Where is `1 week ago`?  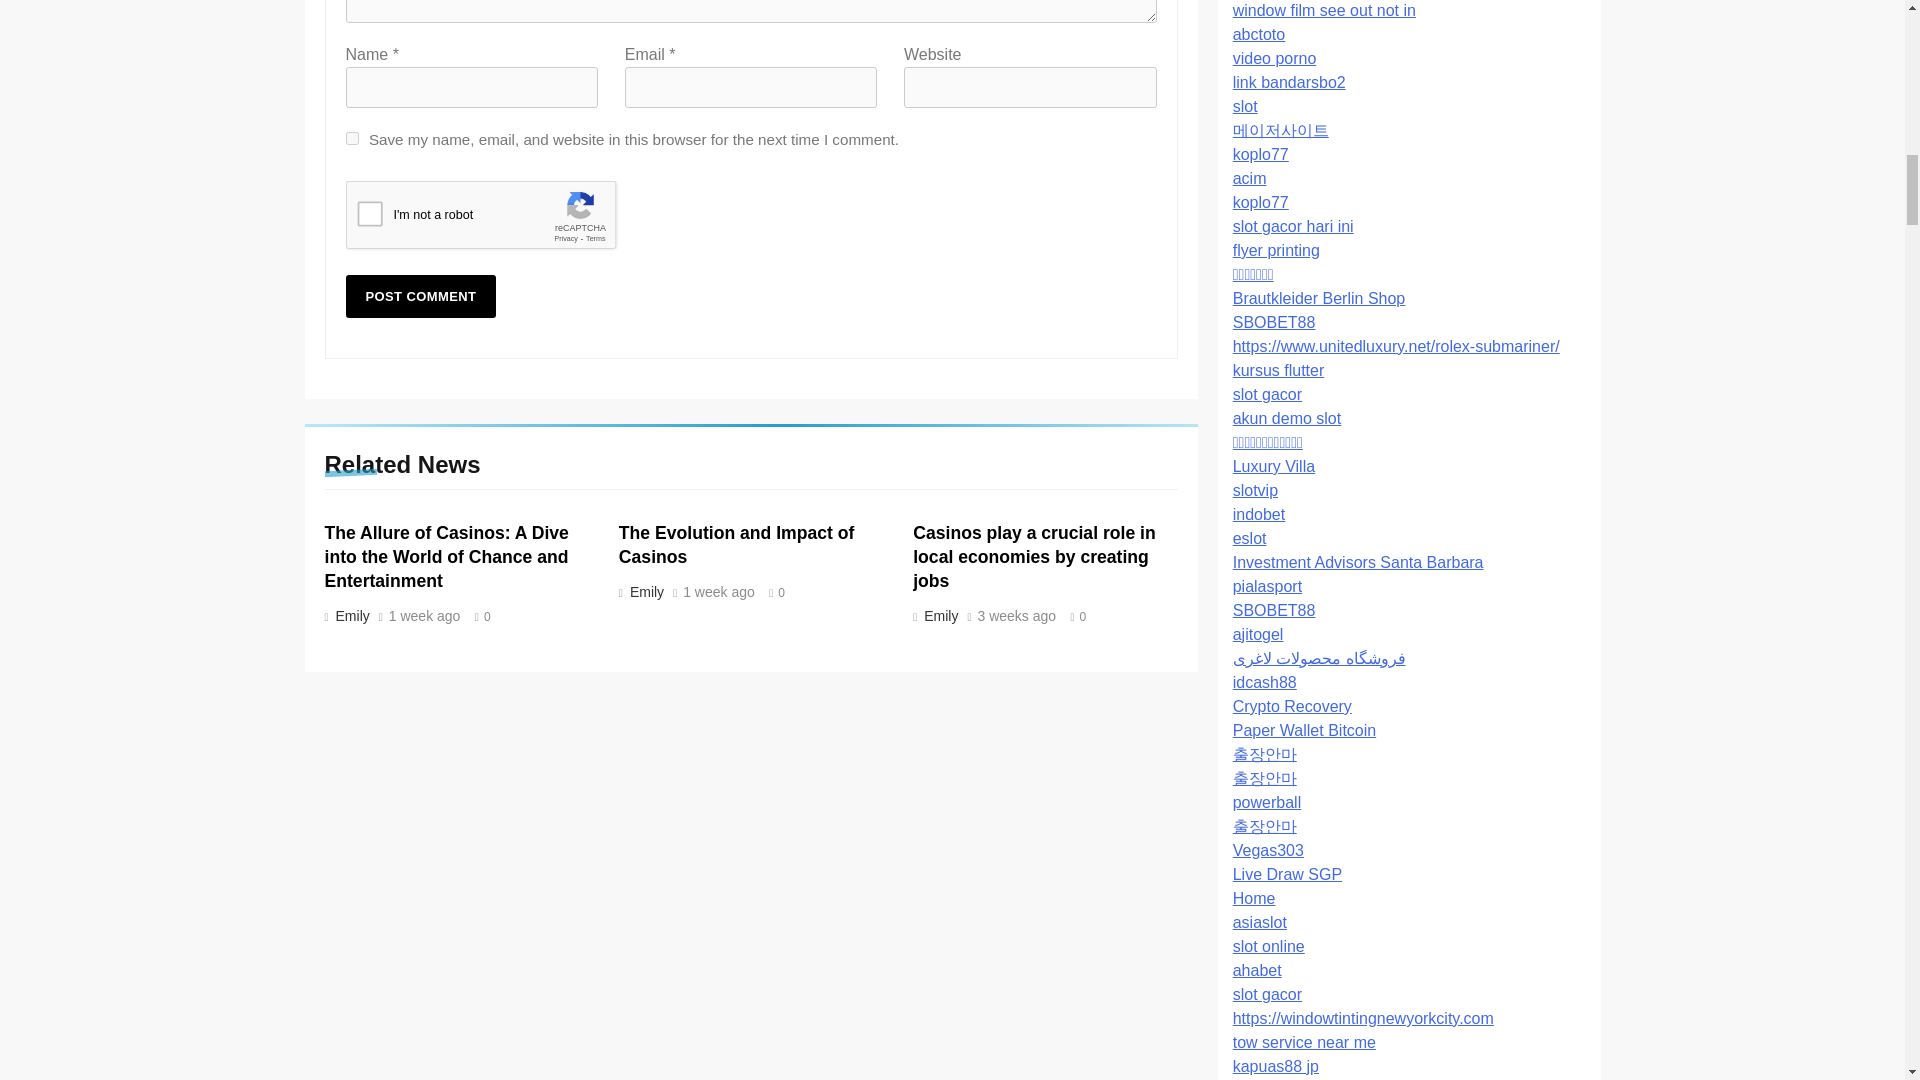 1 week ago is located at coordinates (424, 617).